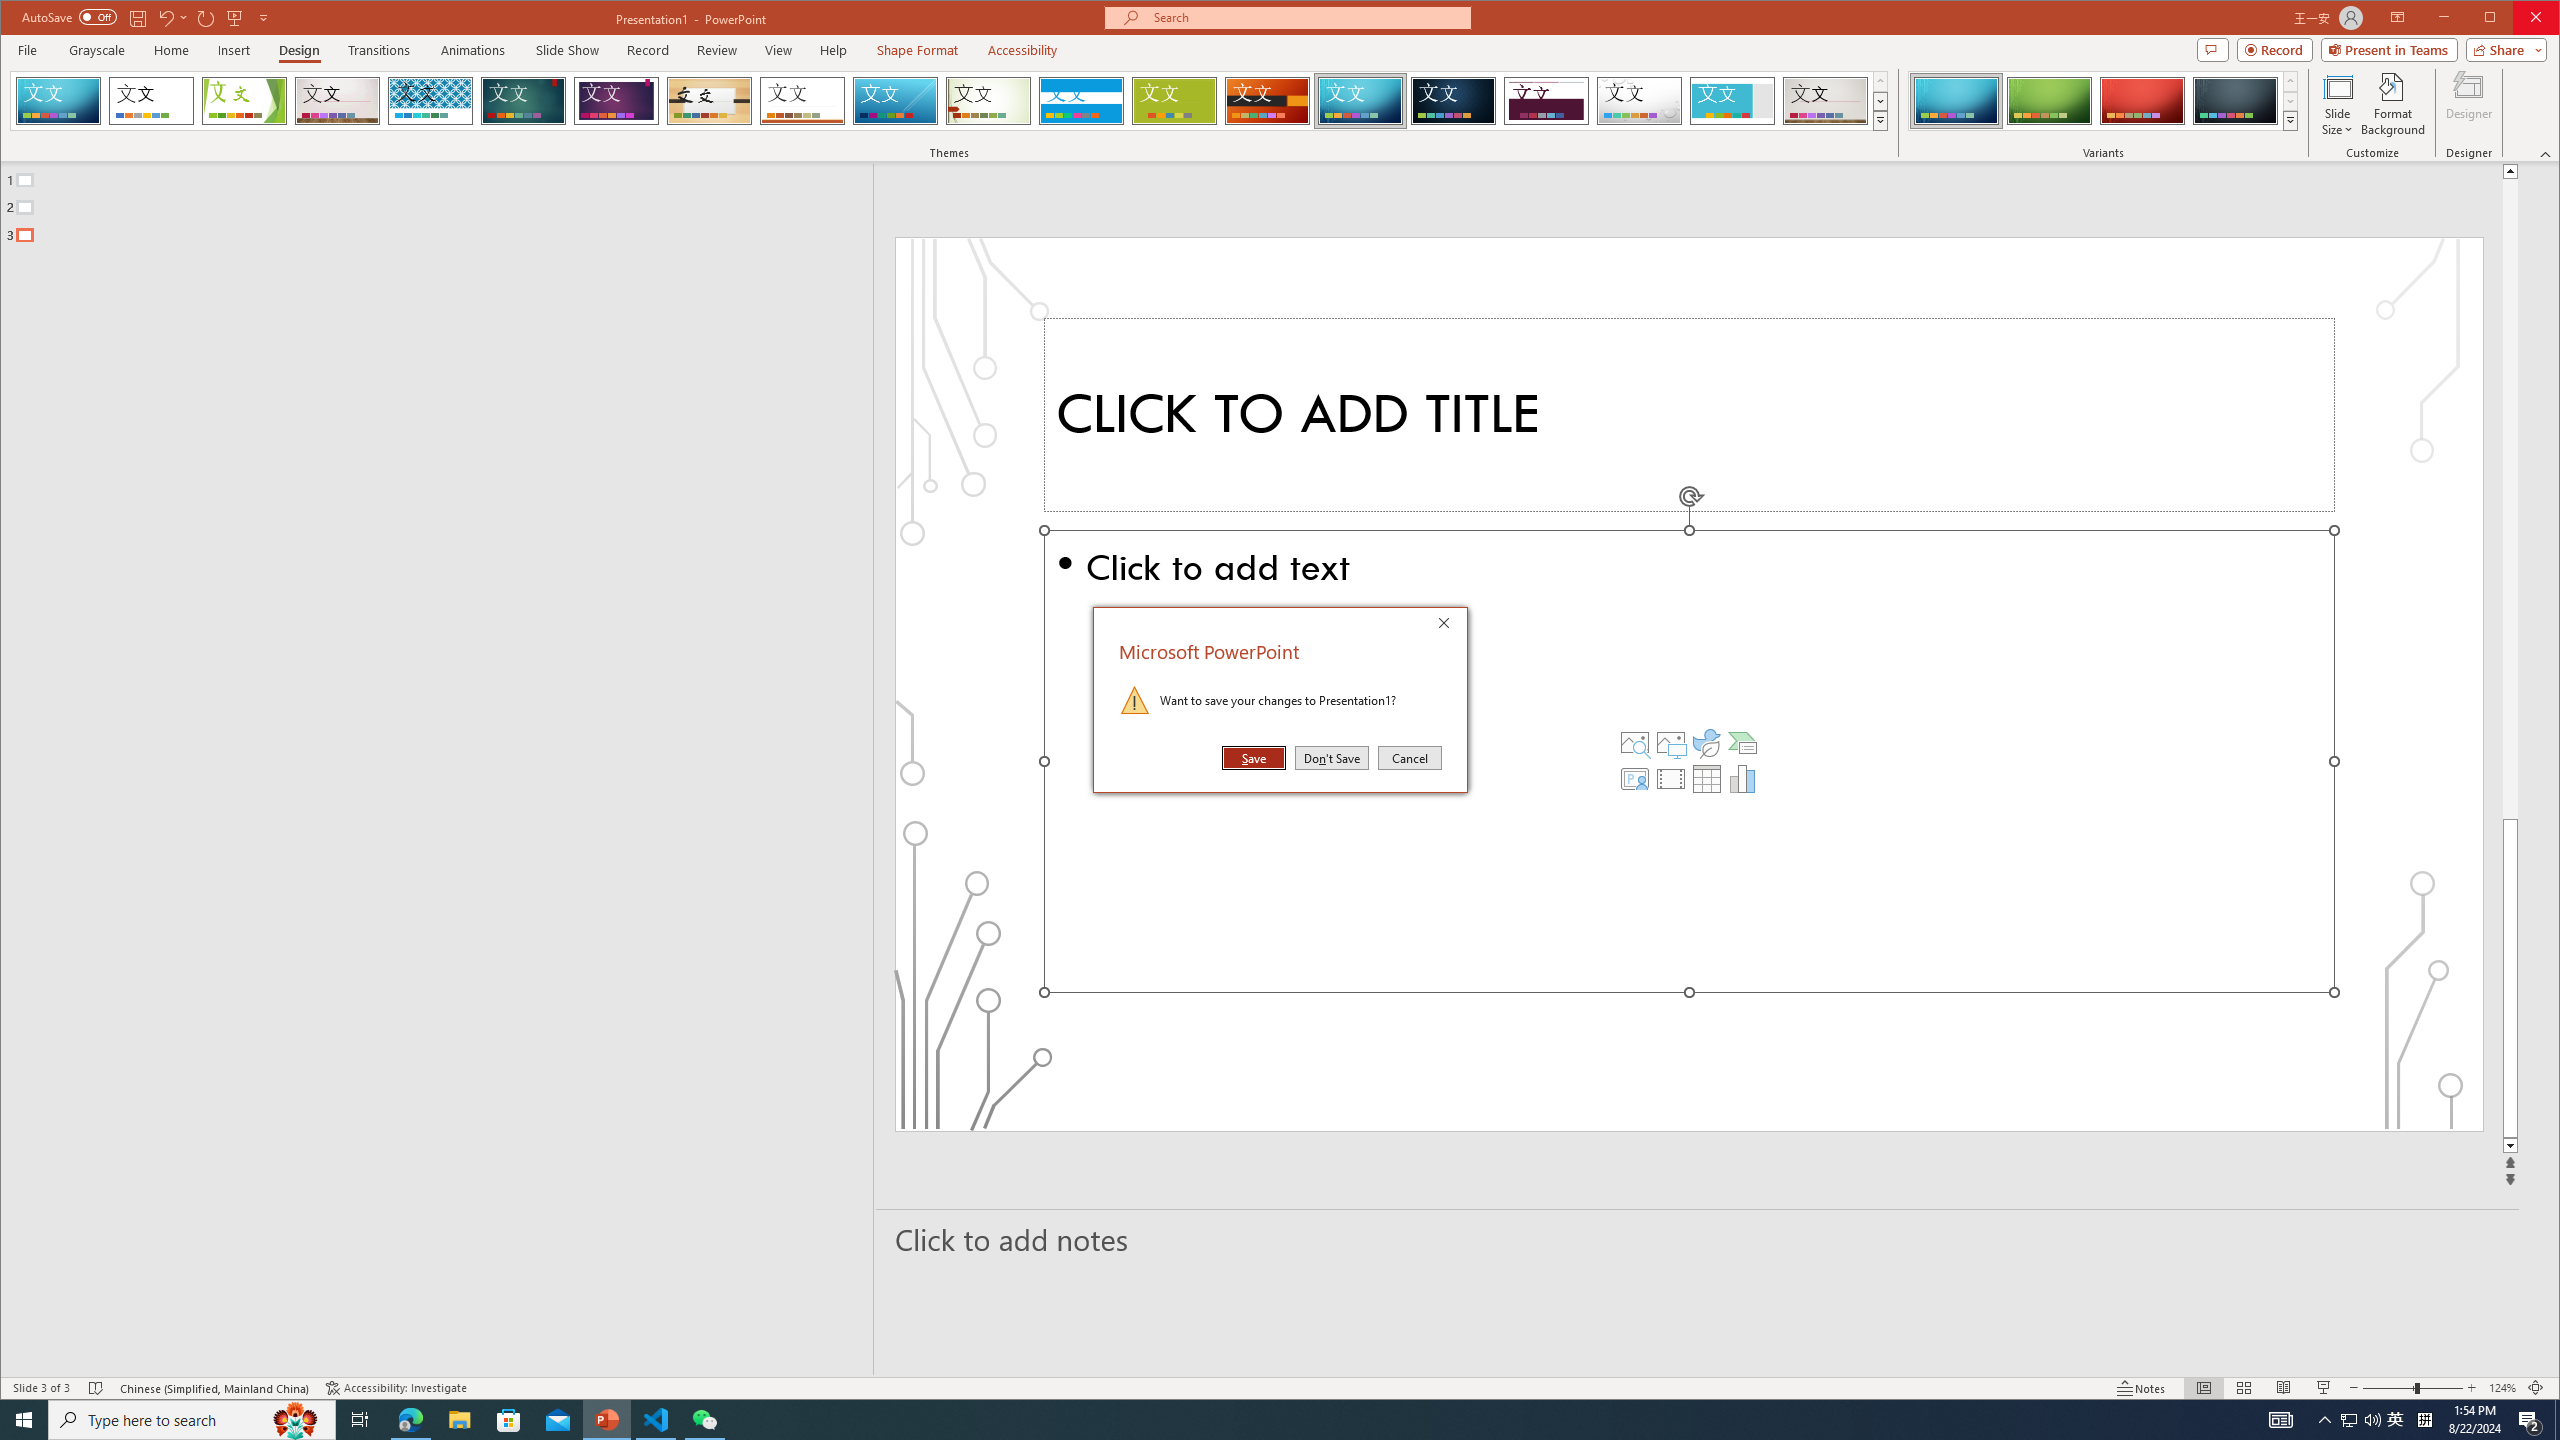 This screenshot has height=1440, width=2560. What do you see at coordinates (2048, 101) in the screenshot?
I see `Circuit Variant 2` at bounding box center [2048, 101].